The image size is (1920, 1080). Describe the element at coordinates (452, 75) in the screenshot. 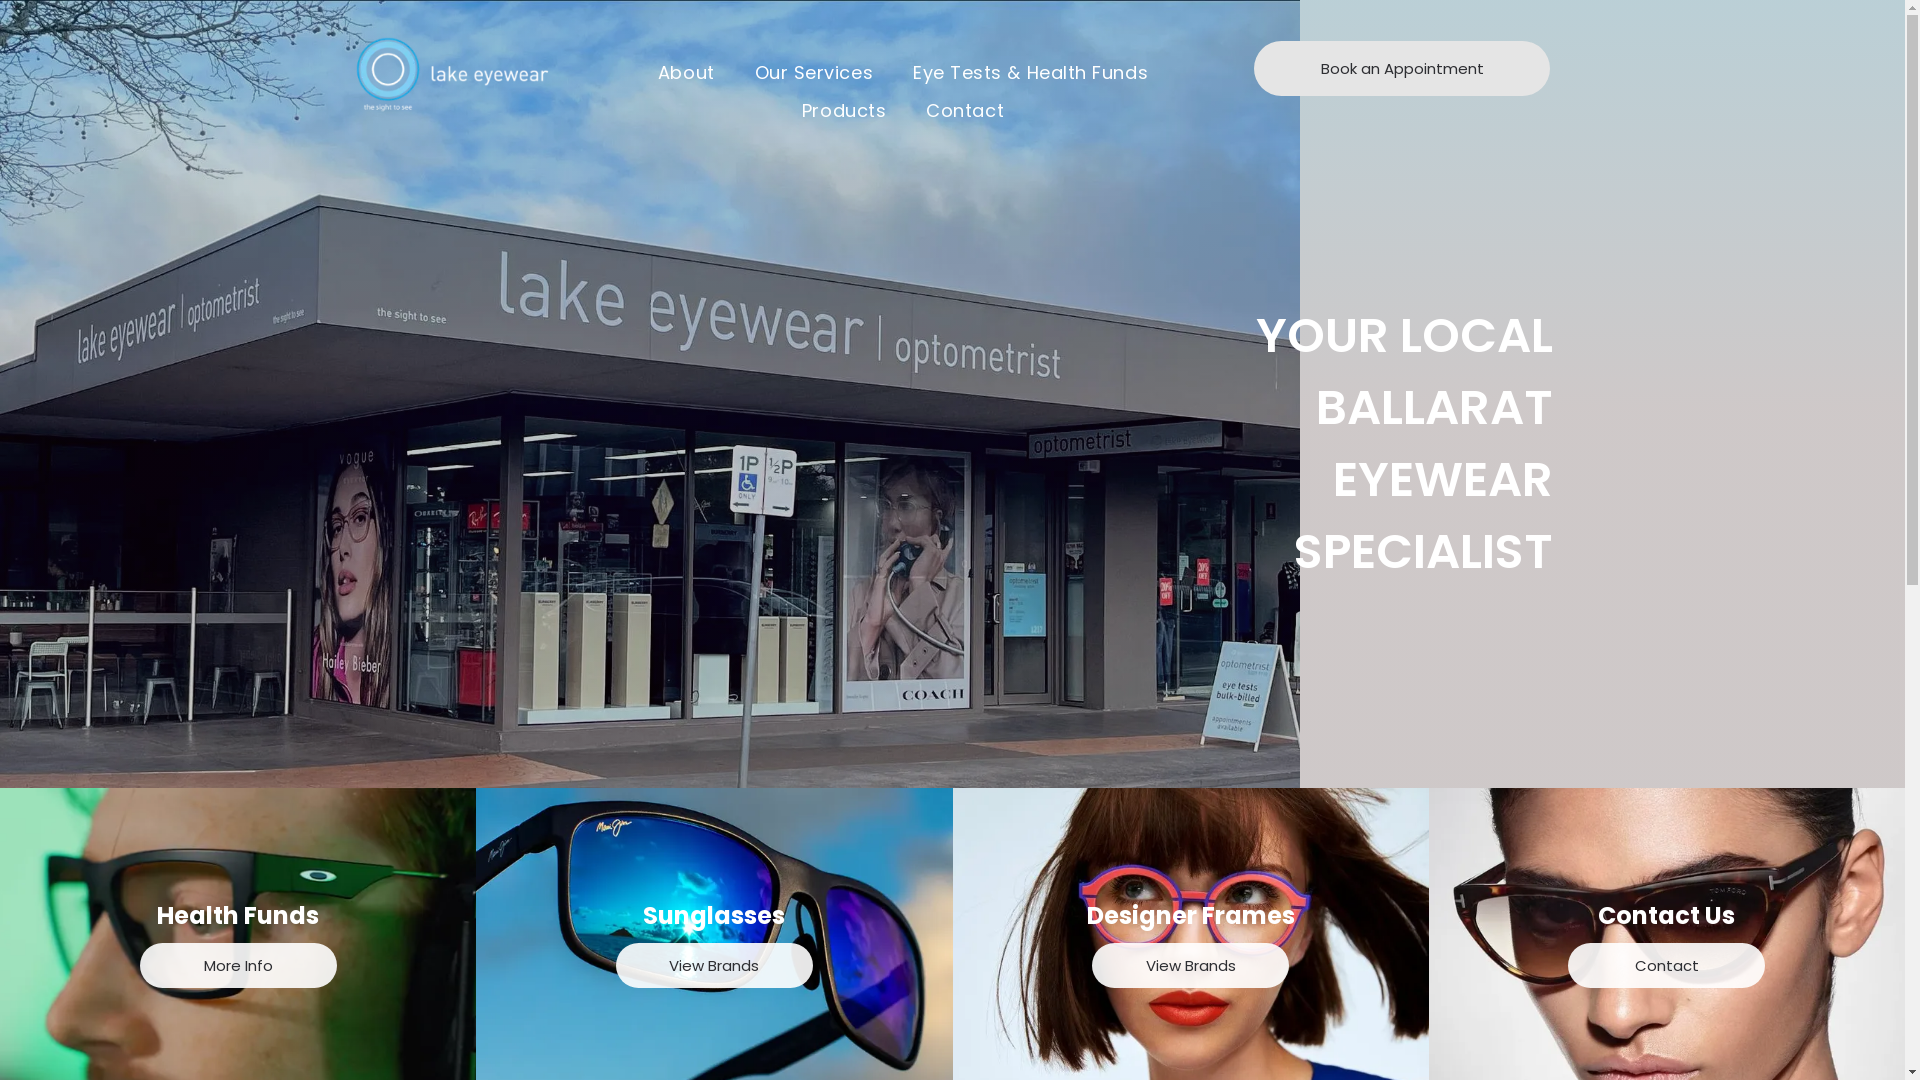

I see `Home` at that location.